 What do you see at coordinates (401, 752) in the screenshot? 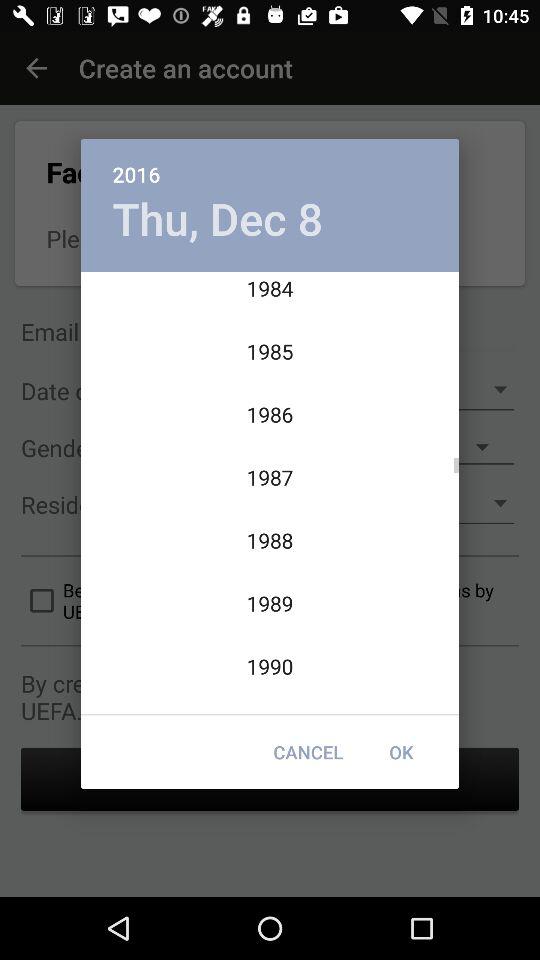
I see `select icon below the 1986` at bounding box center [401, 752].